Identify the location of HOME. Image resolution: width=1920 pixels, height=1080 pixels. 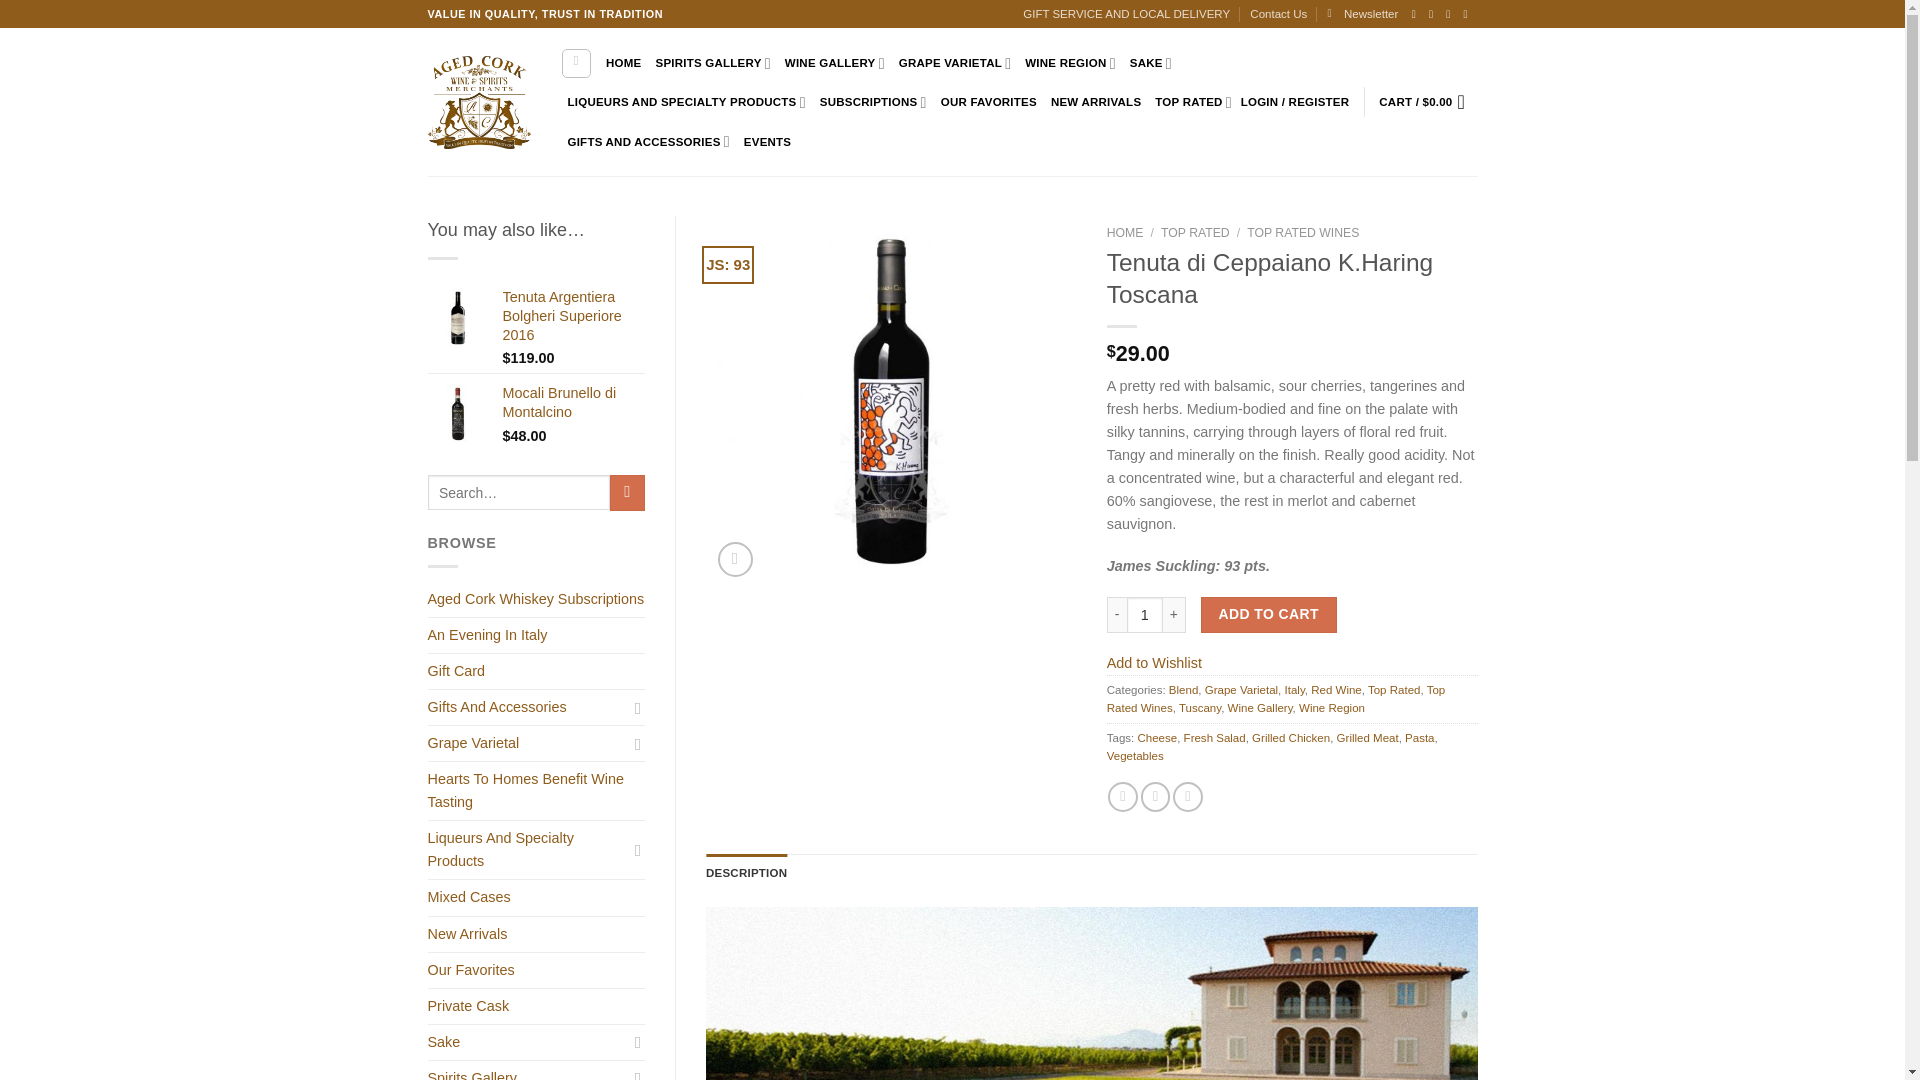
(624, 63).